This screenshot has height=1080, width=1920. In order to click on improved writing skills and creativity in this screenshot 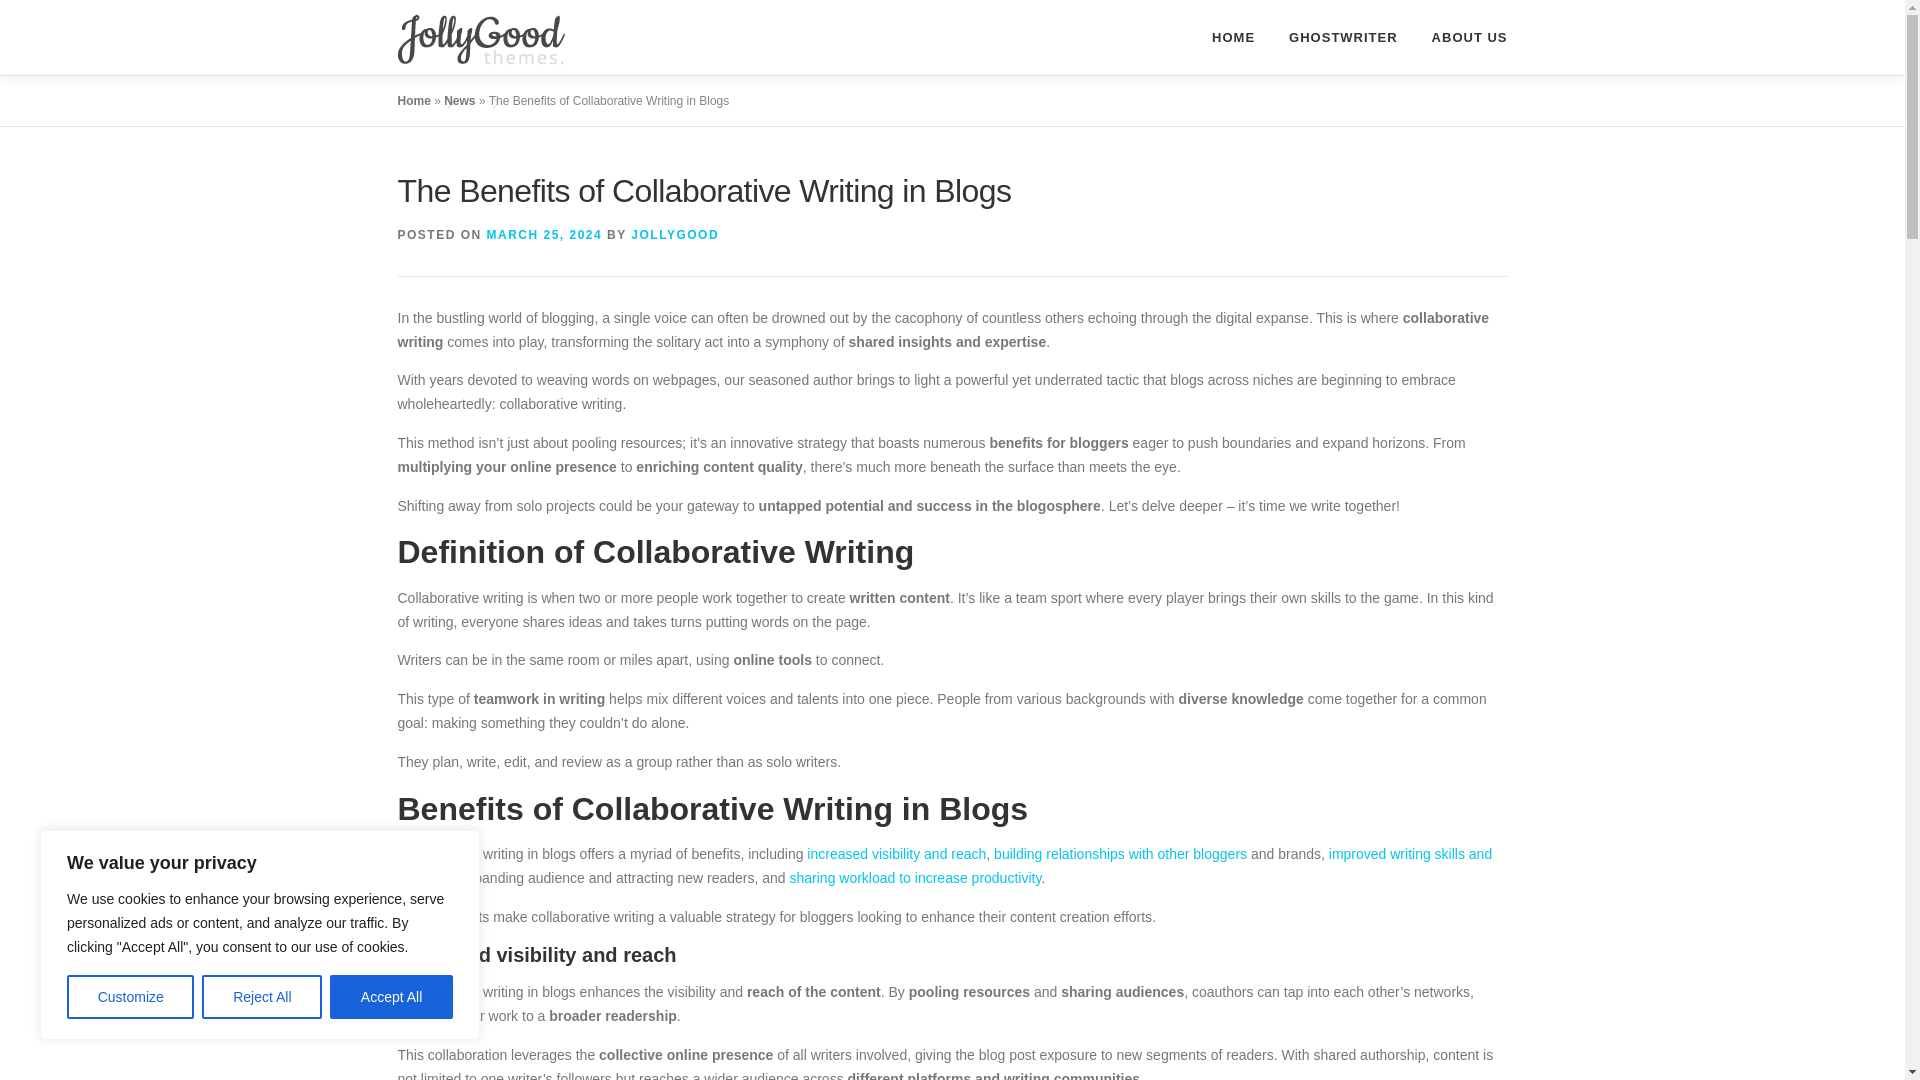, I will do `click(945, 865)`.